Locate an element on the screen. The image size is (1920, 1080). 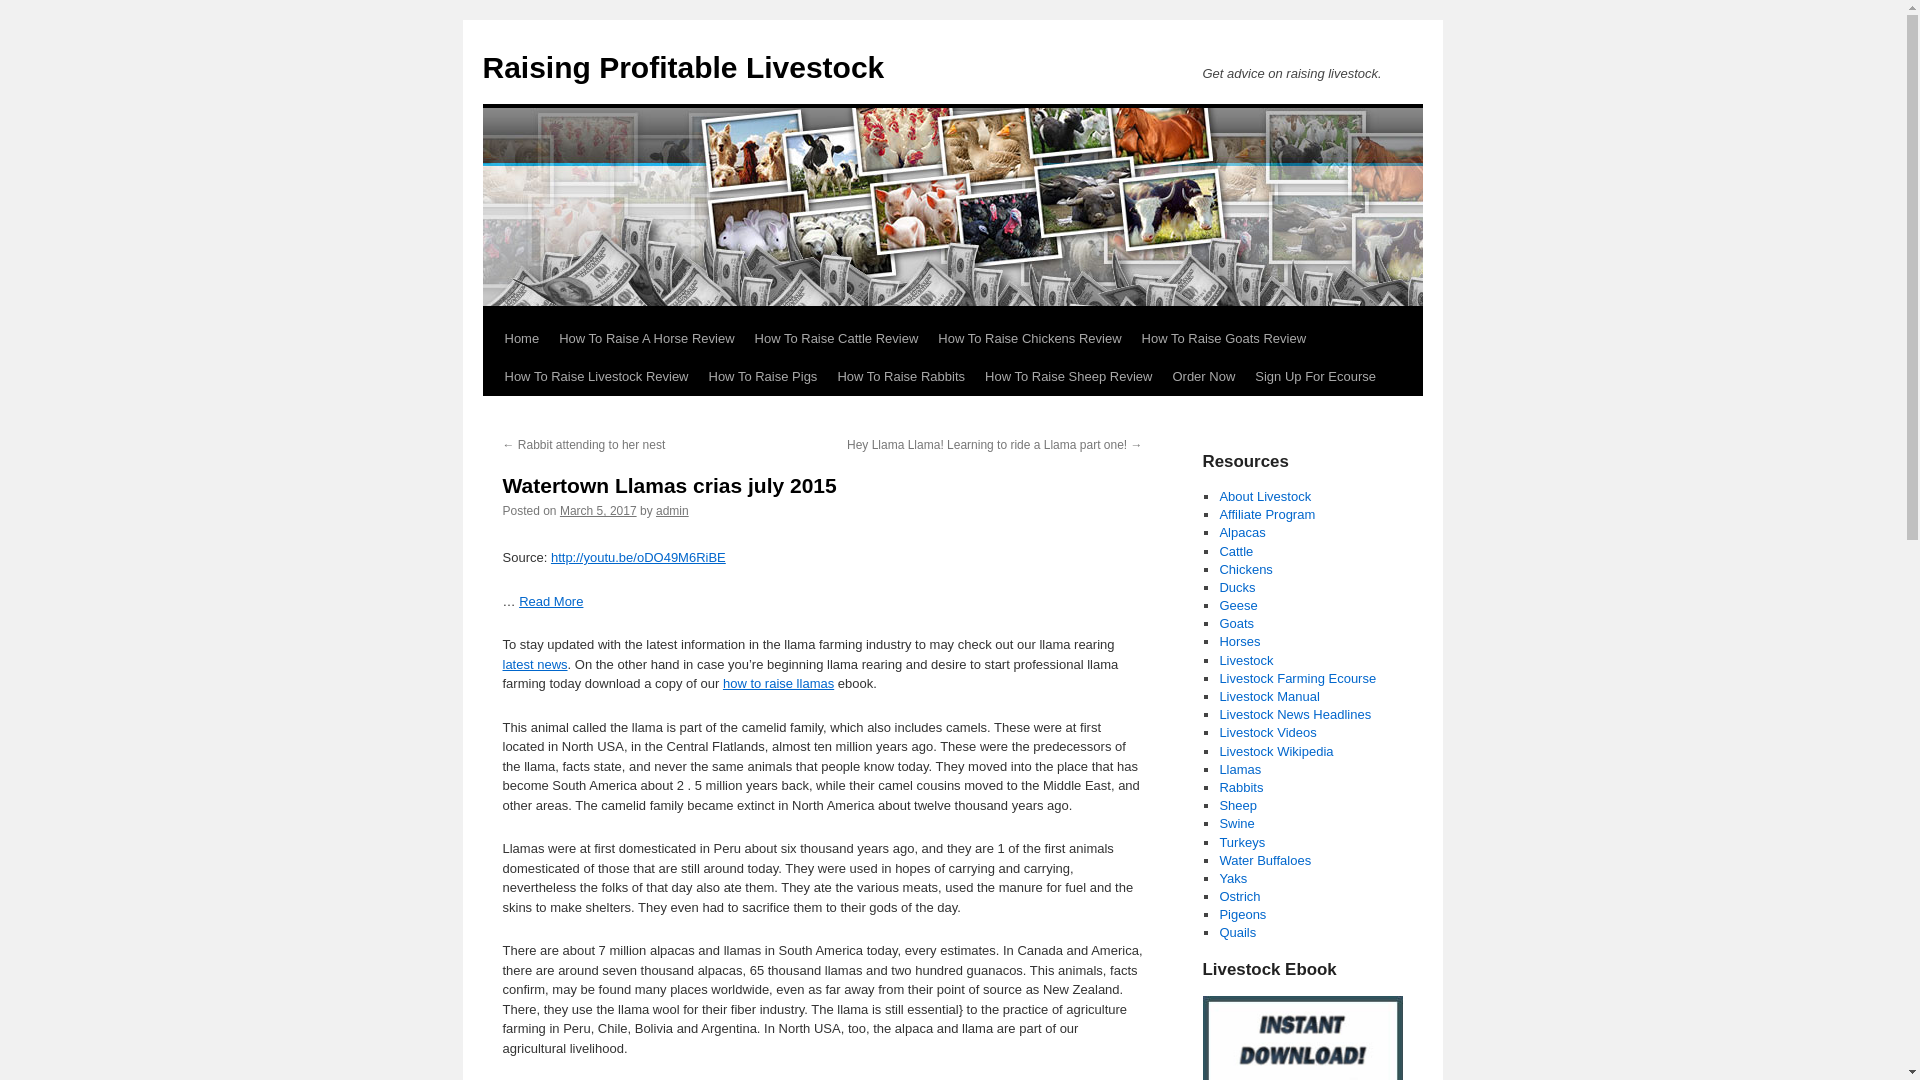
admin is located at coordinates (672, 511).